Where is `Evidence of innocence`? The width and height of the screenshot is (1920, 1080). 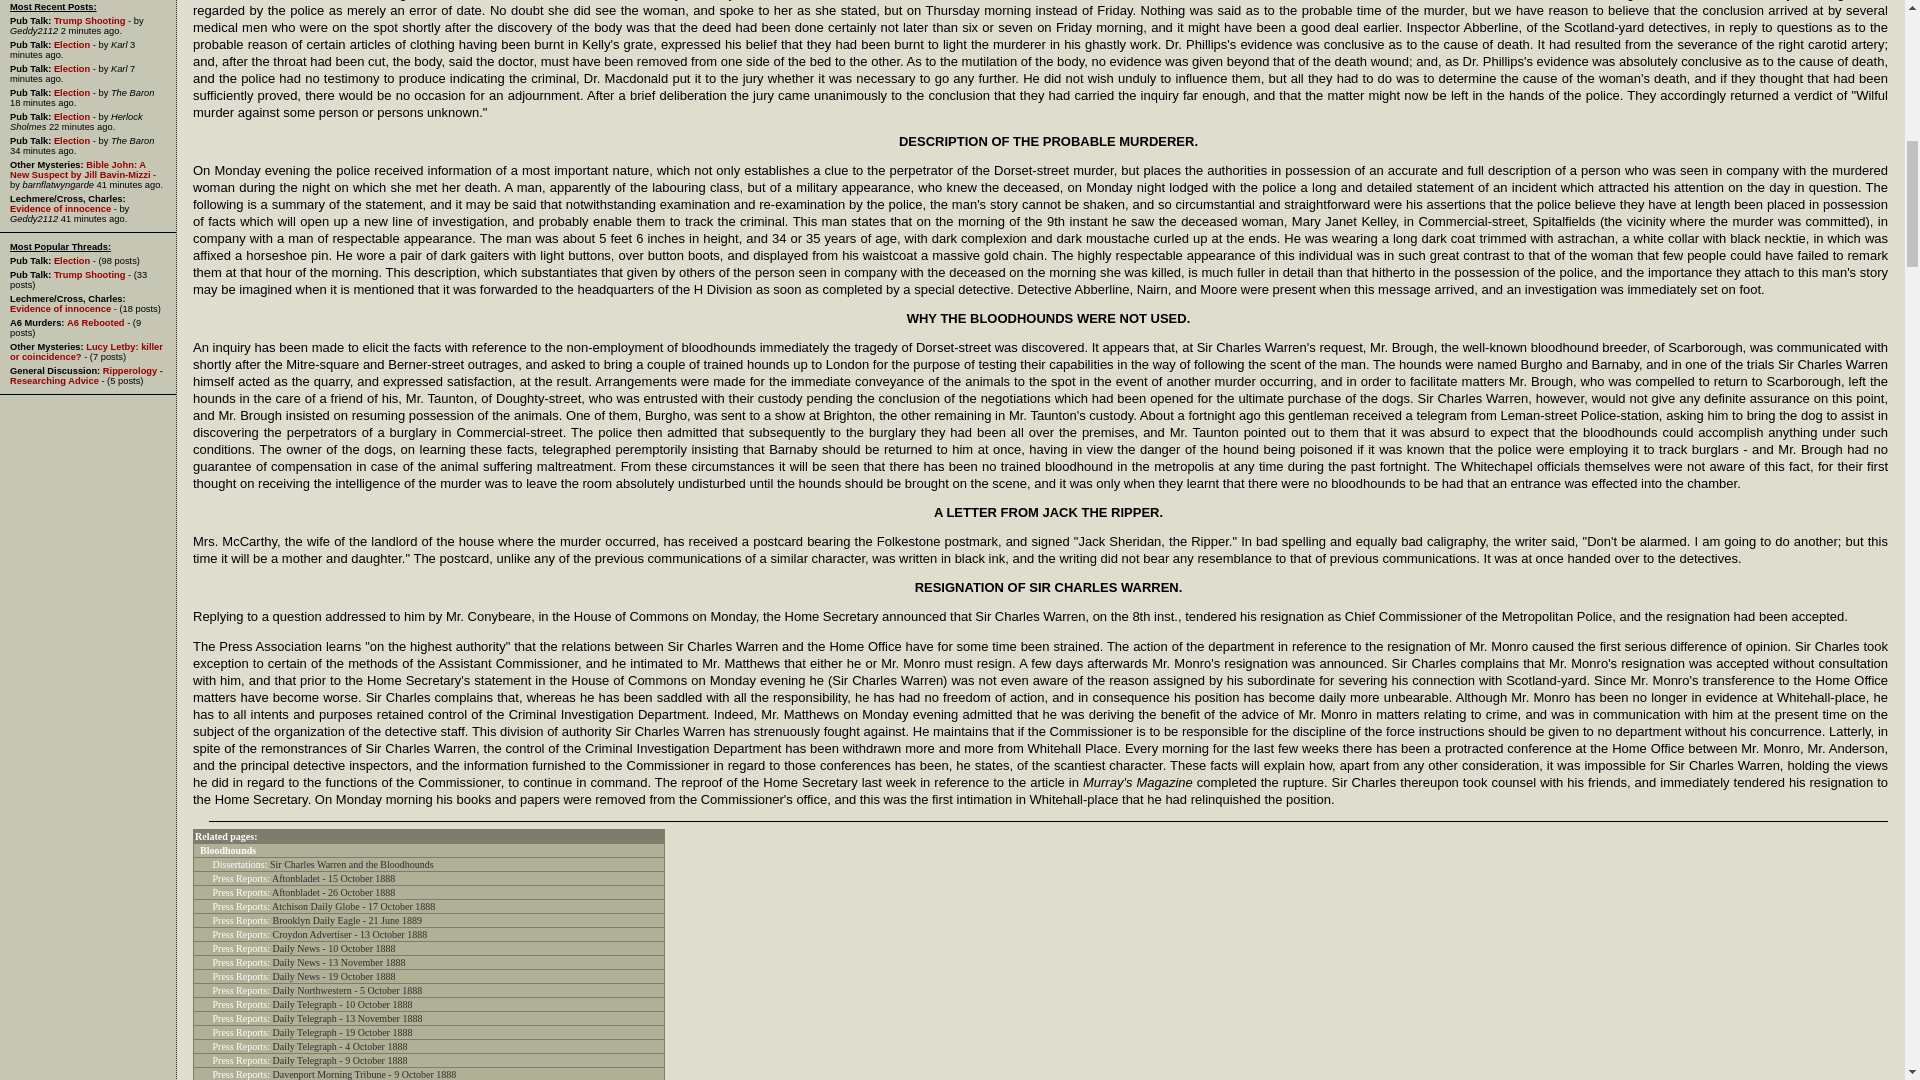 Evidence of innocence is located at coordinates (60, 308).